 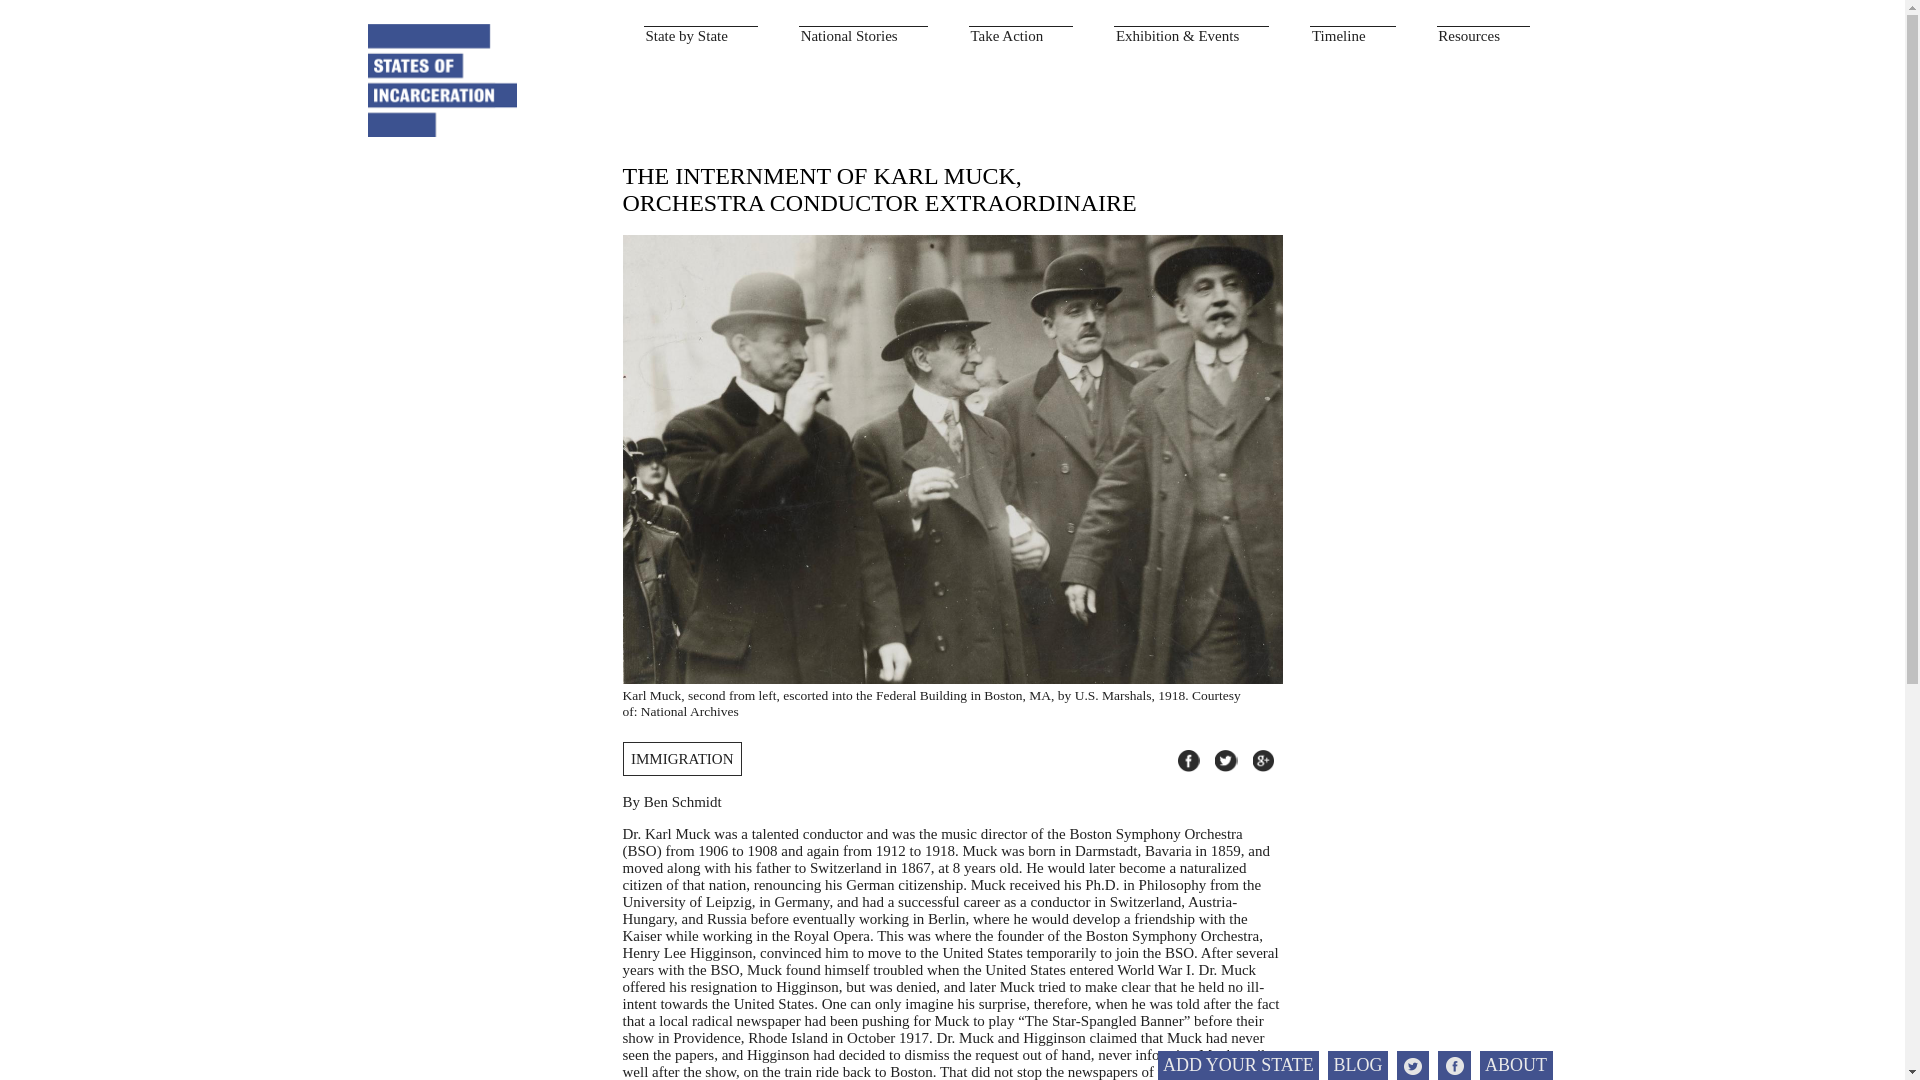 What do you see at coordinates (443, 78) in the screenshot?
I see `Home` at bounding box center [443, 78].